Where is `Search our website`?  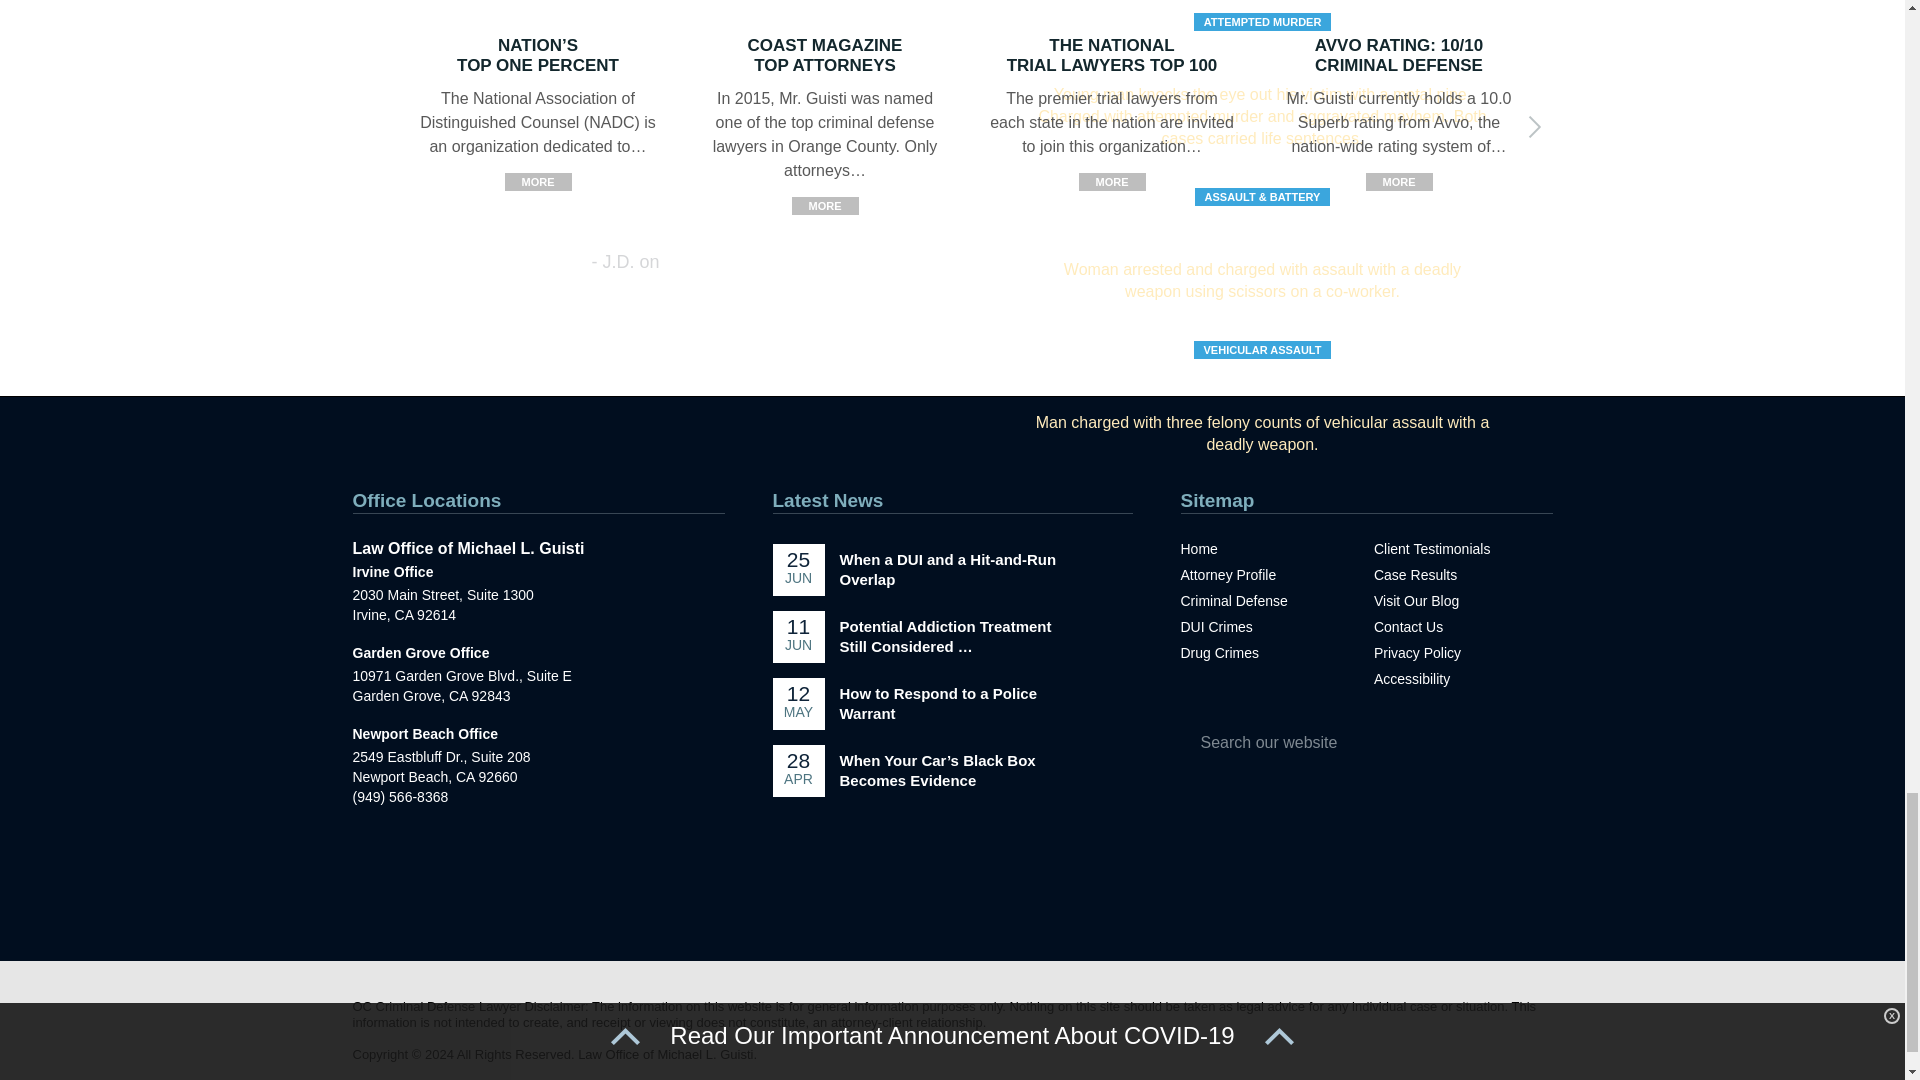 Search our website is located at coordinates (1326, 742).